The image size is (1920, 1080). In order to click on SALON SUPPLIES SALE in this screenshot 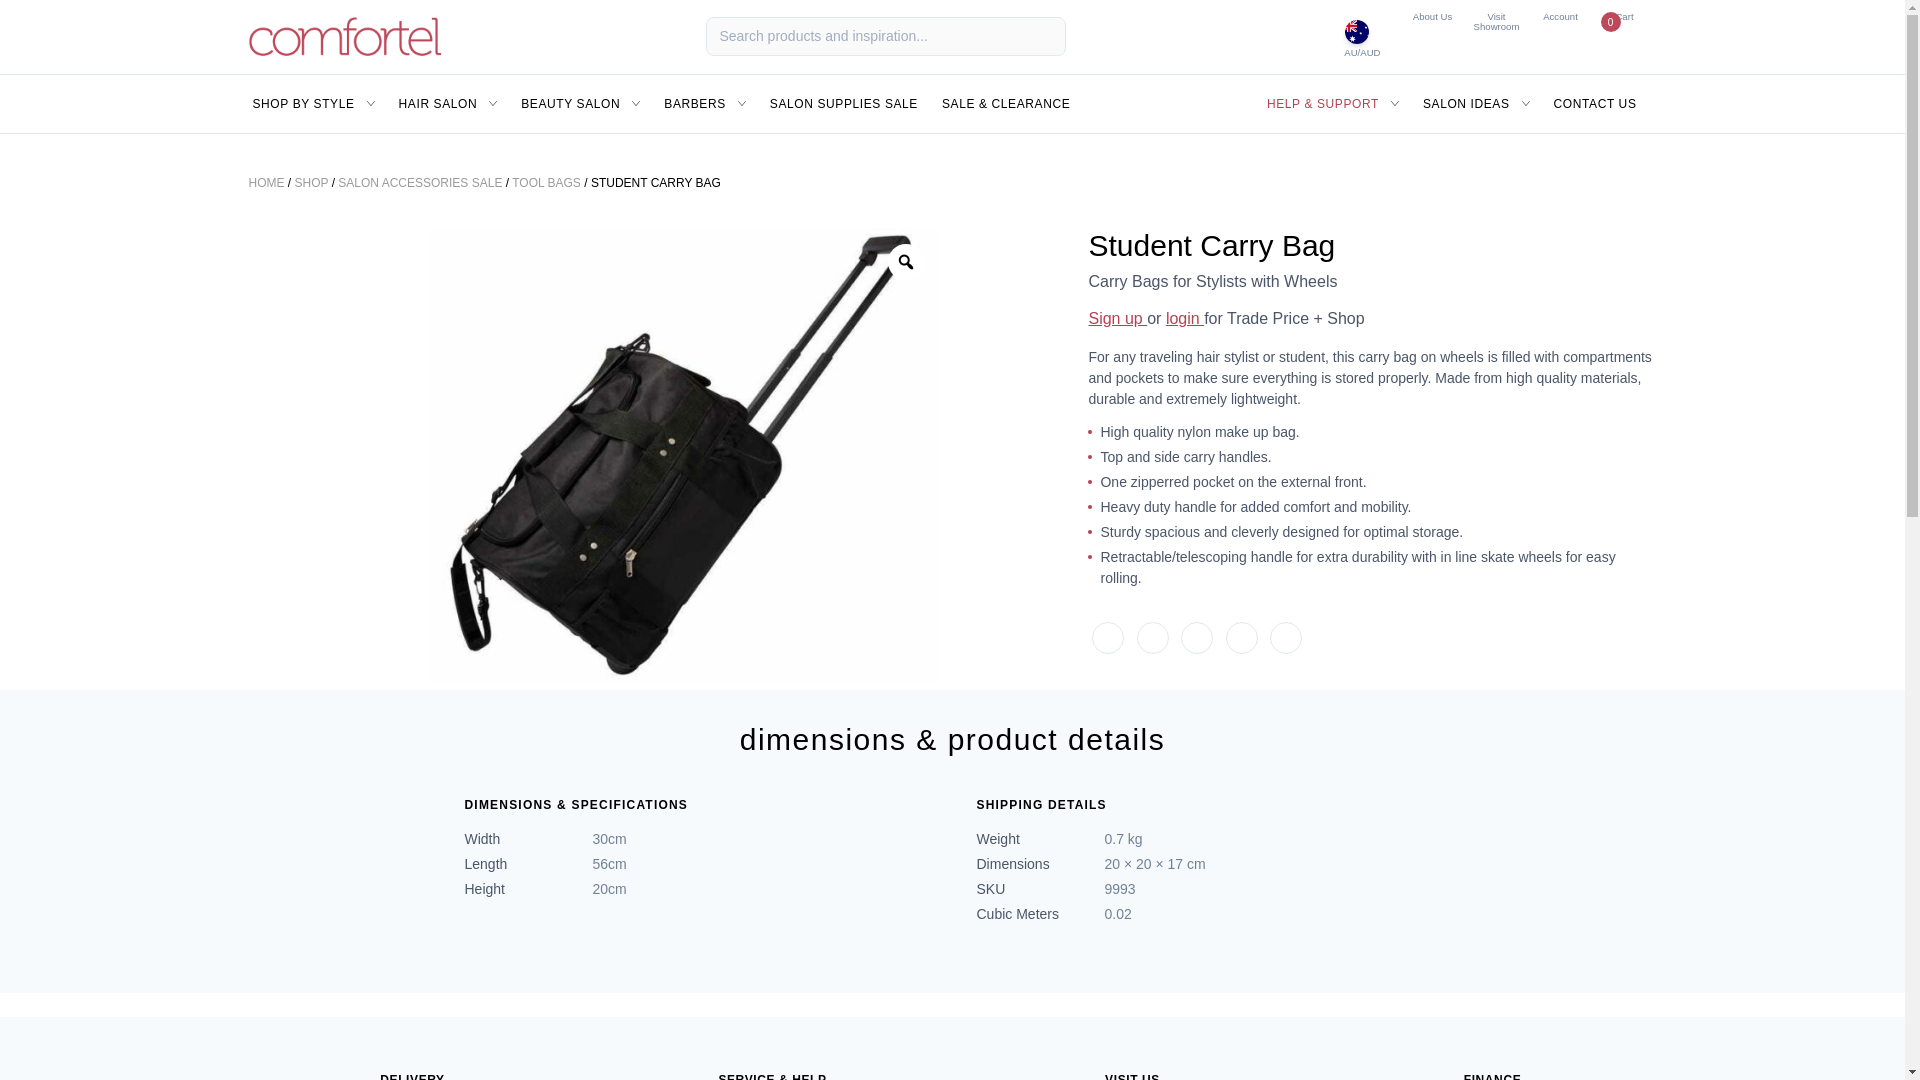, I will do `click(312, 103)`.